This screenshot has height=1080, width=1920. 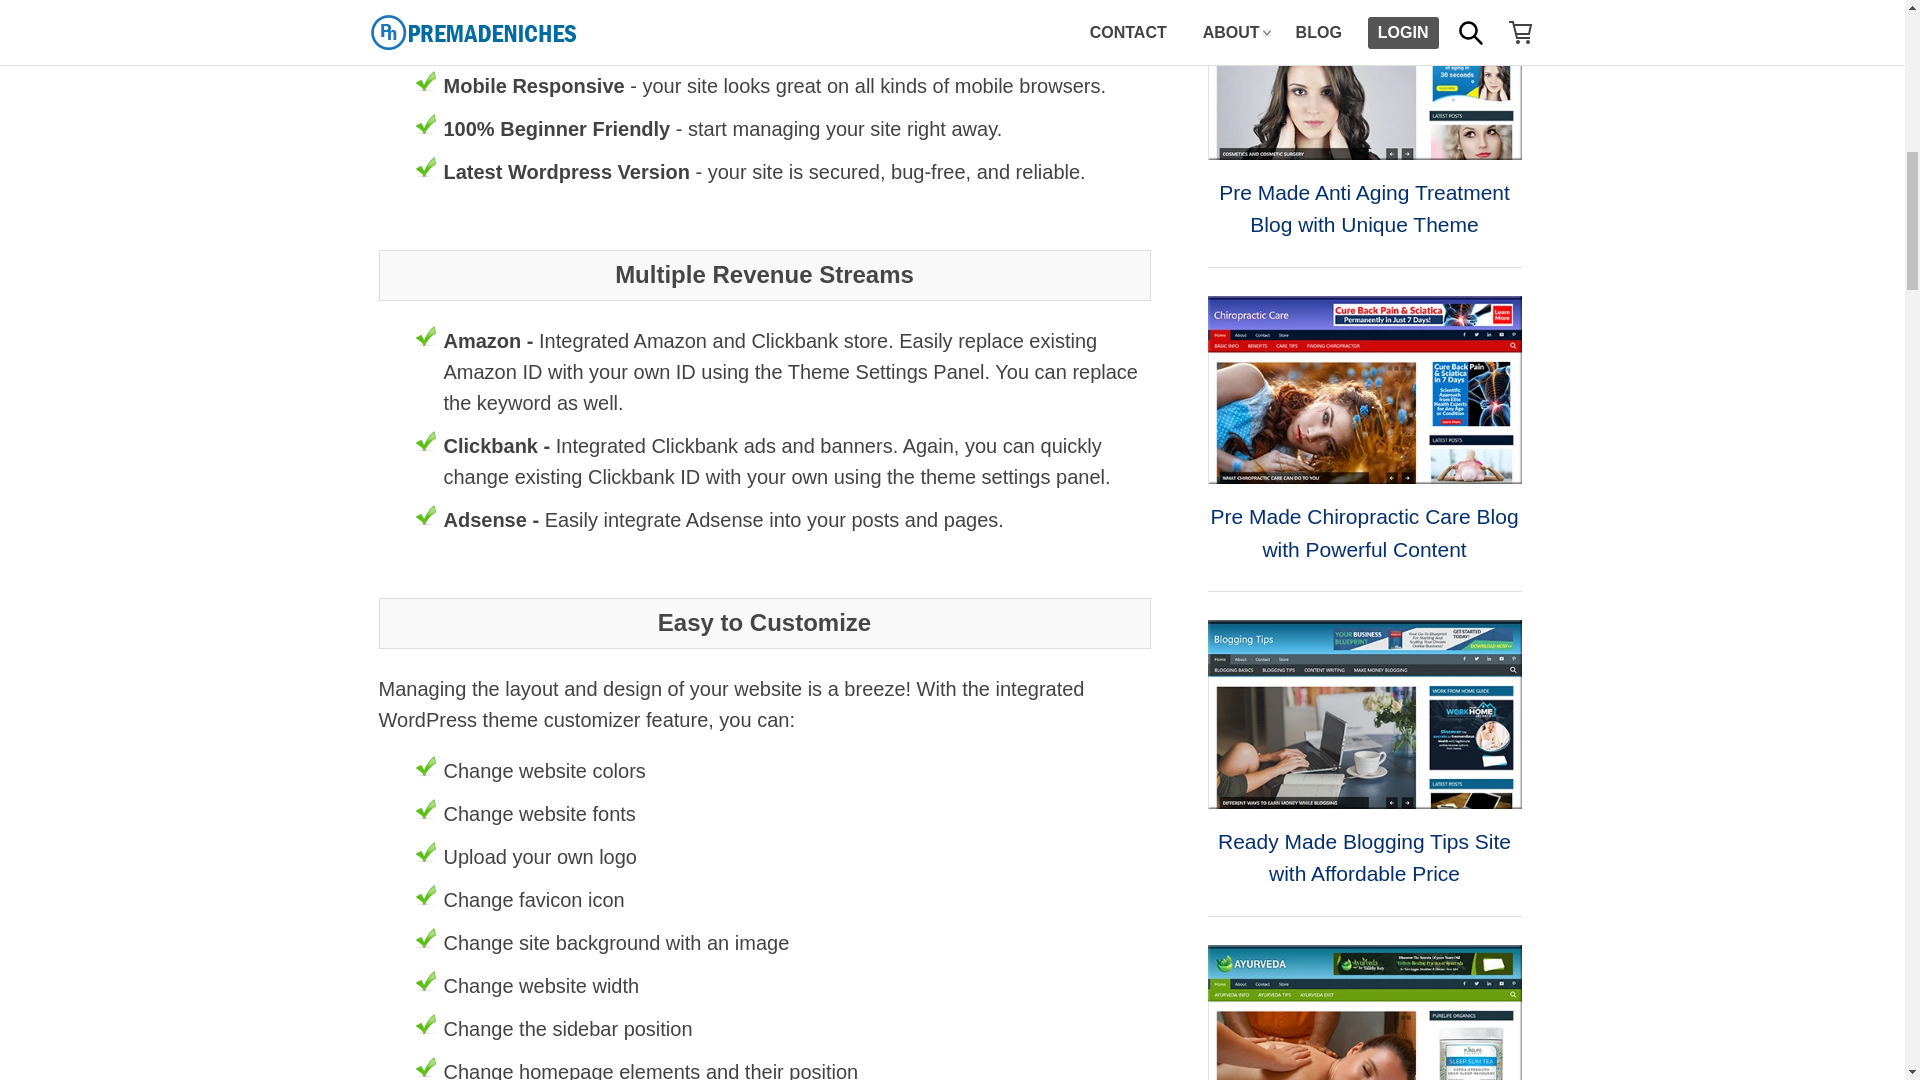 What do you see at coordinates (1364, 1012) in the screenshot?
I see `Ready Made Ayurveda Blog with Ready to Sell eBook` at bounding box center [1364, 1012].